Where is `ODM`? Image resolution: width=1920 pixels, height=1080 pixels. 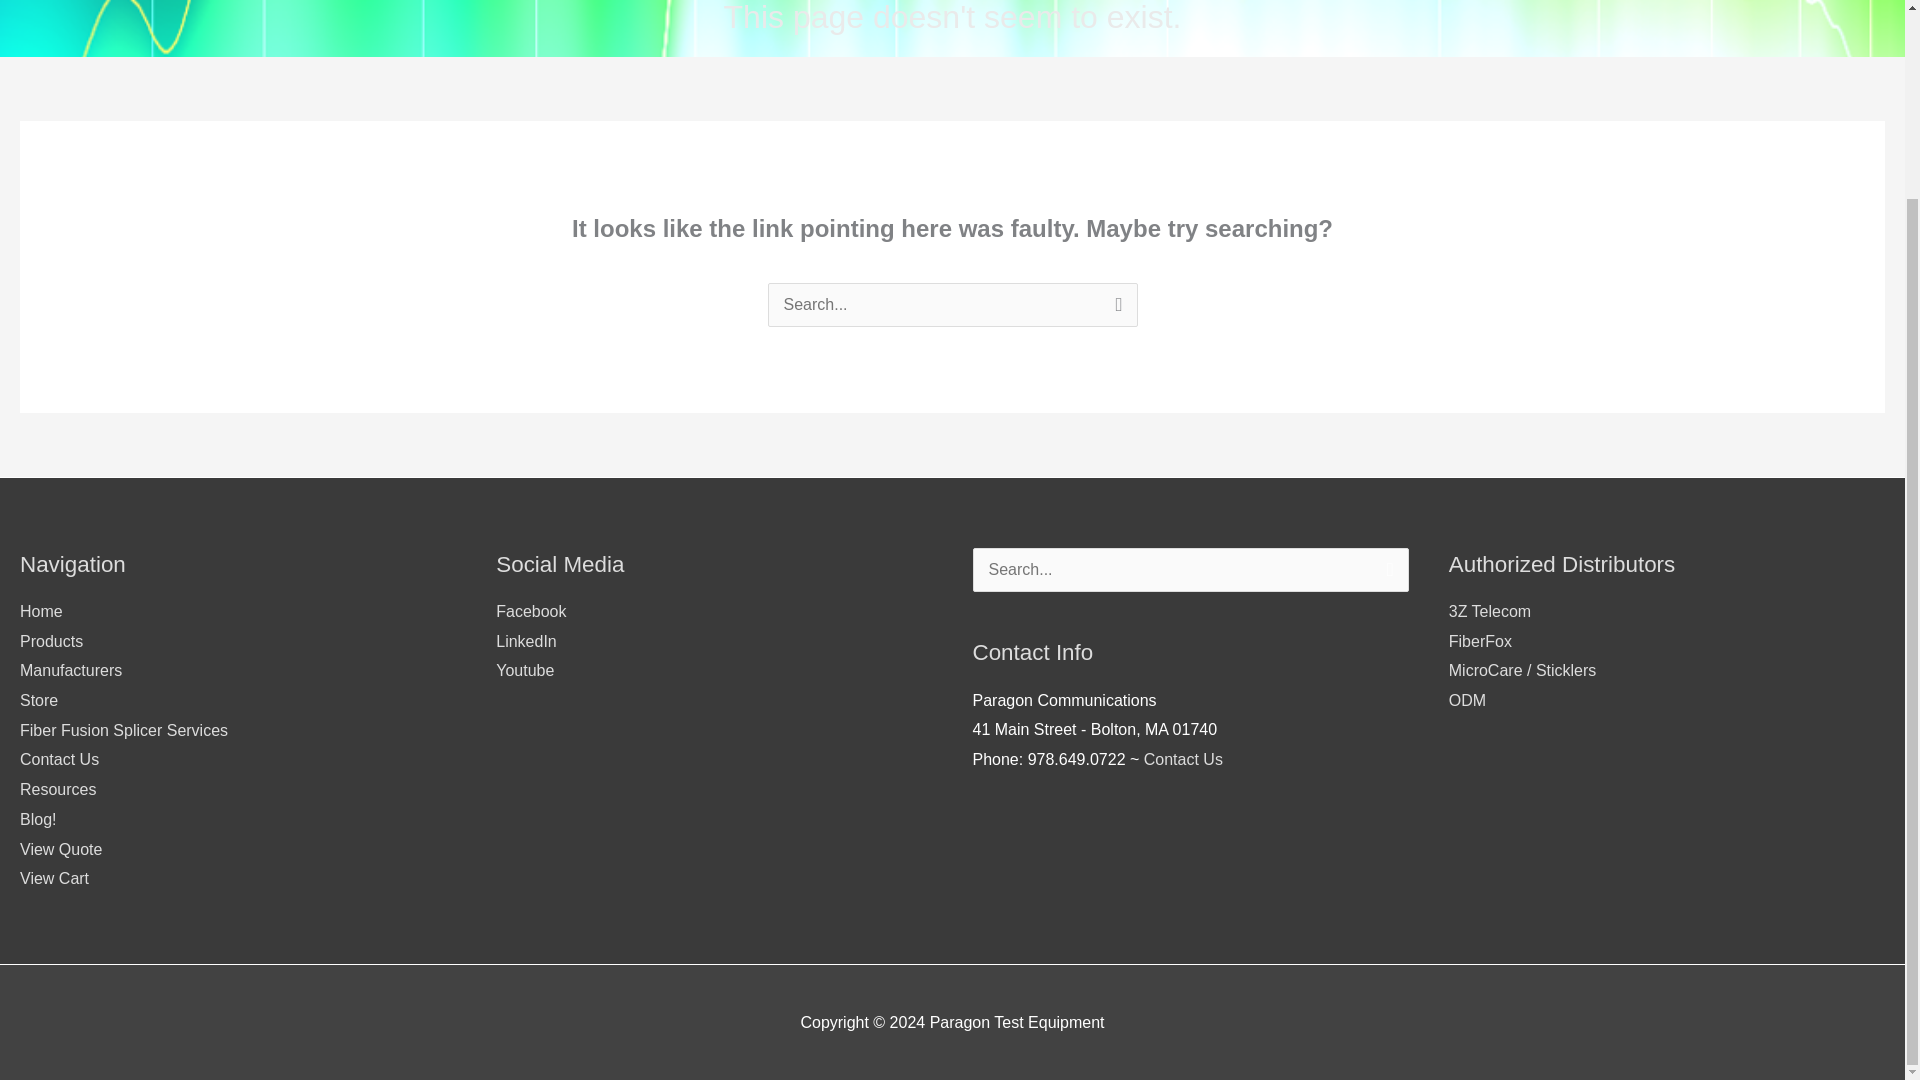 ODM is located at coordinates (1468, 700).